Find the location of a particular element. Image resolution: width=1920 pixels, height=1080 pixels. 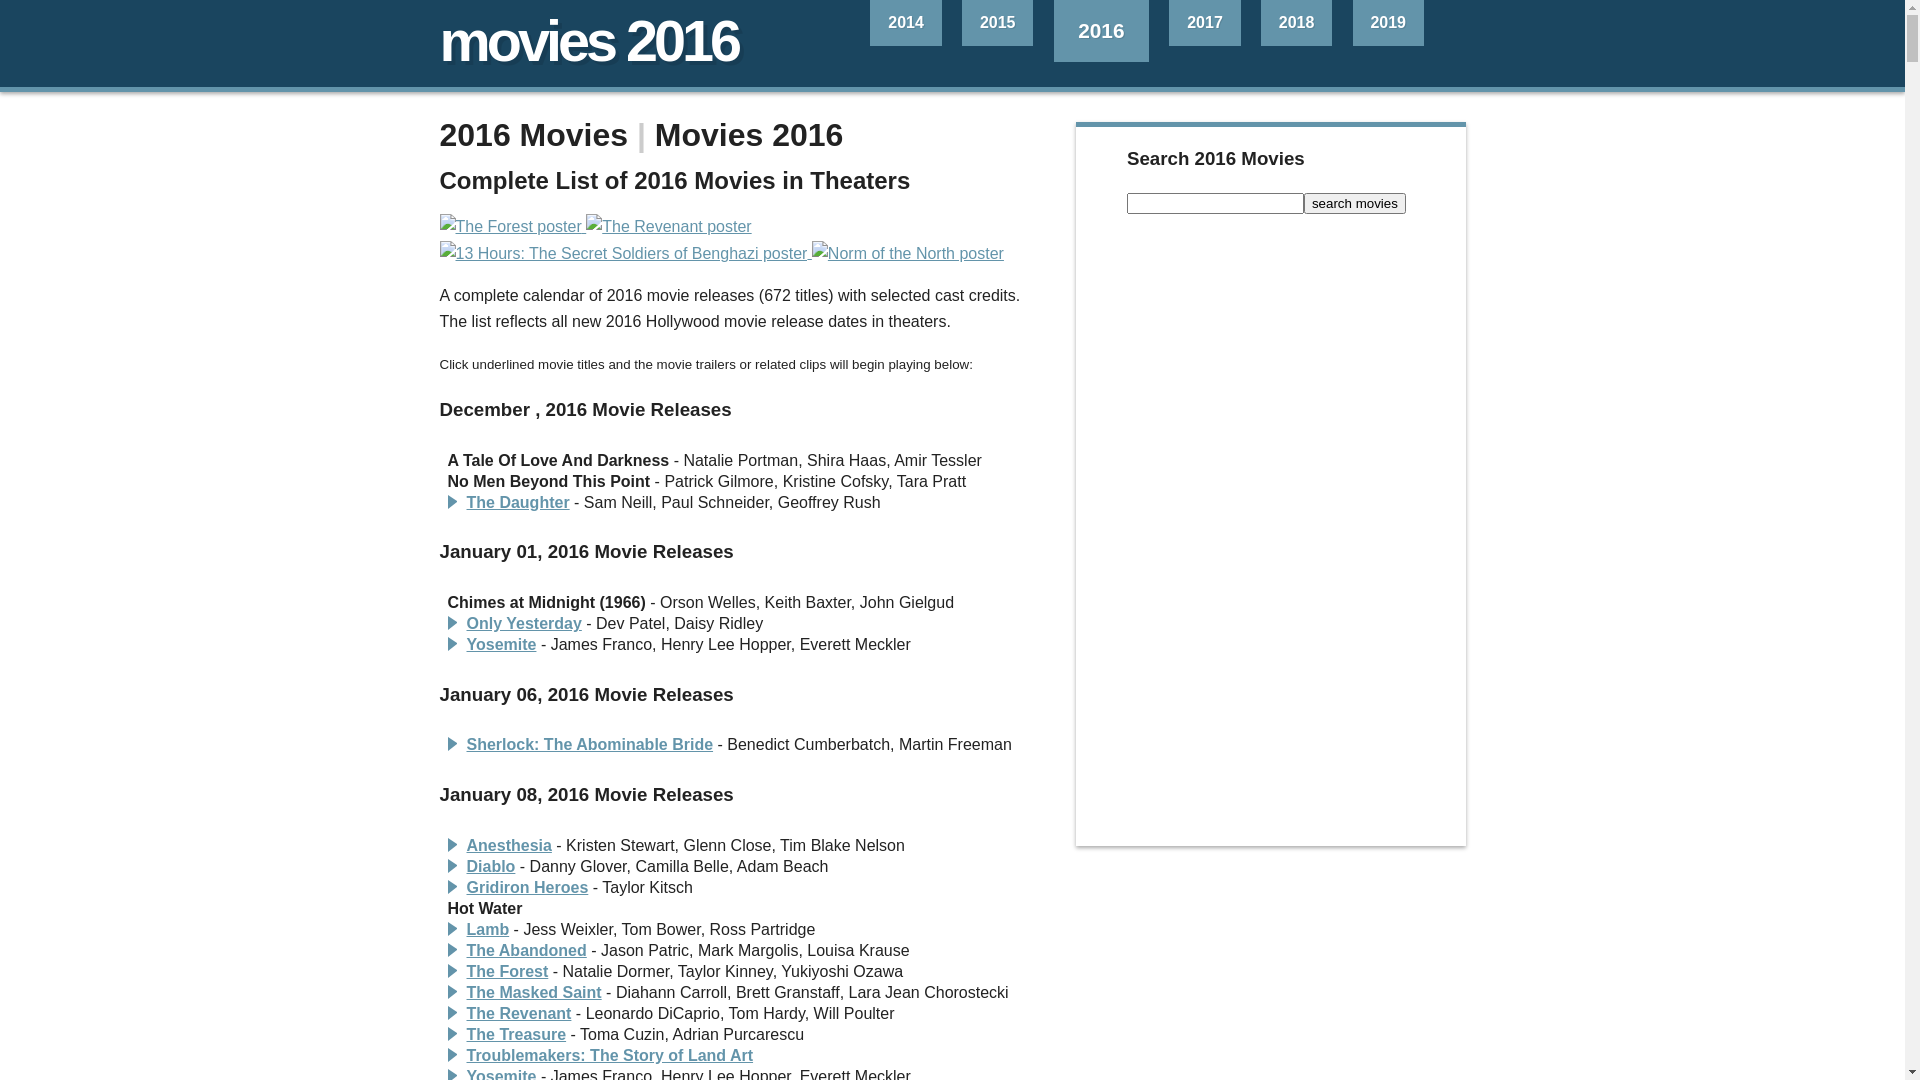

The Treasure is located at coordinates (516, 1034).